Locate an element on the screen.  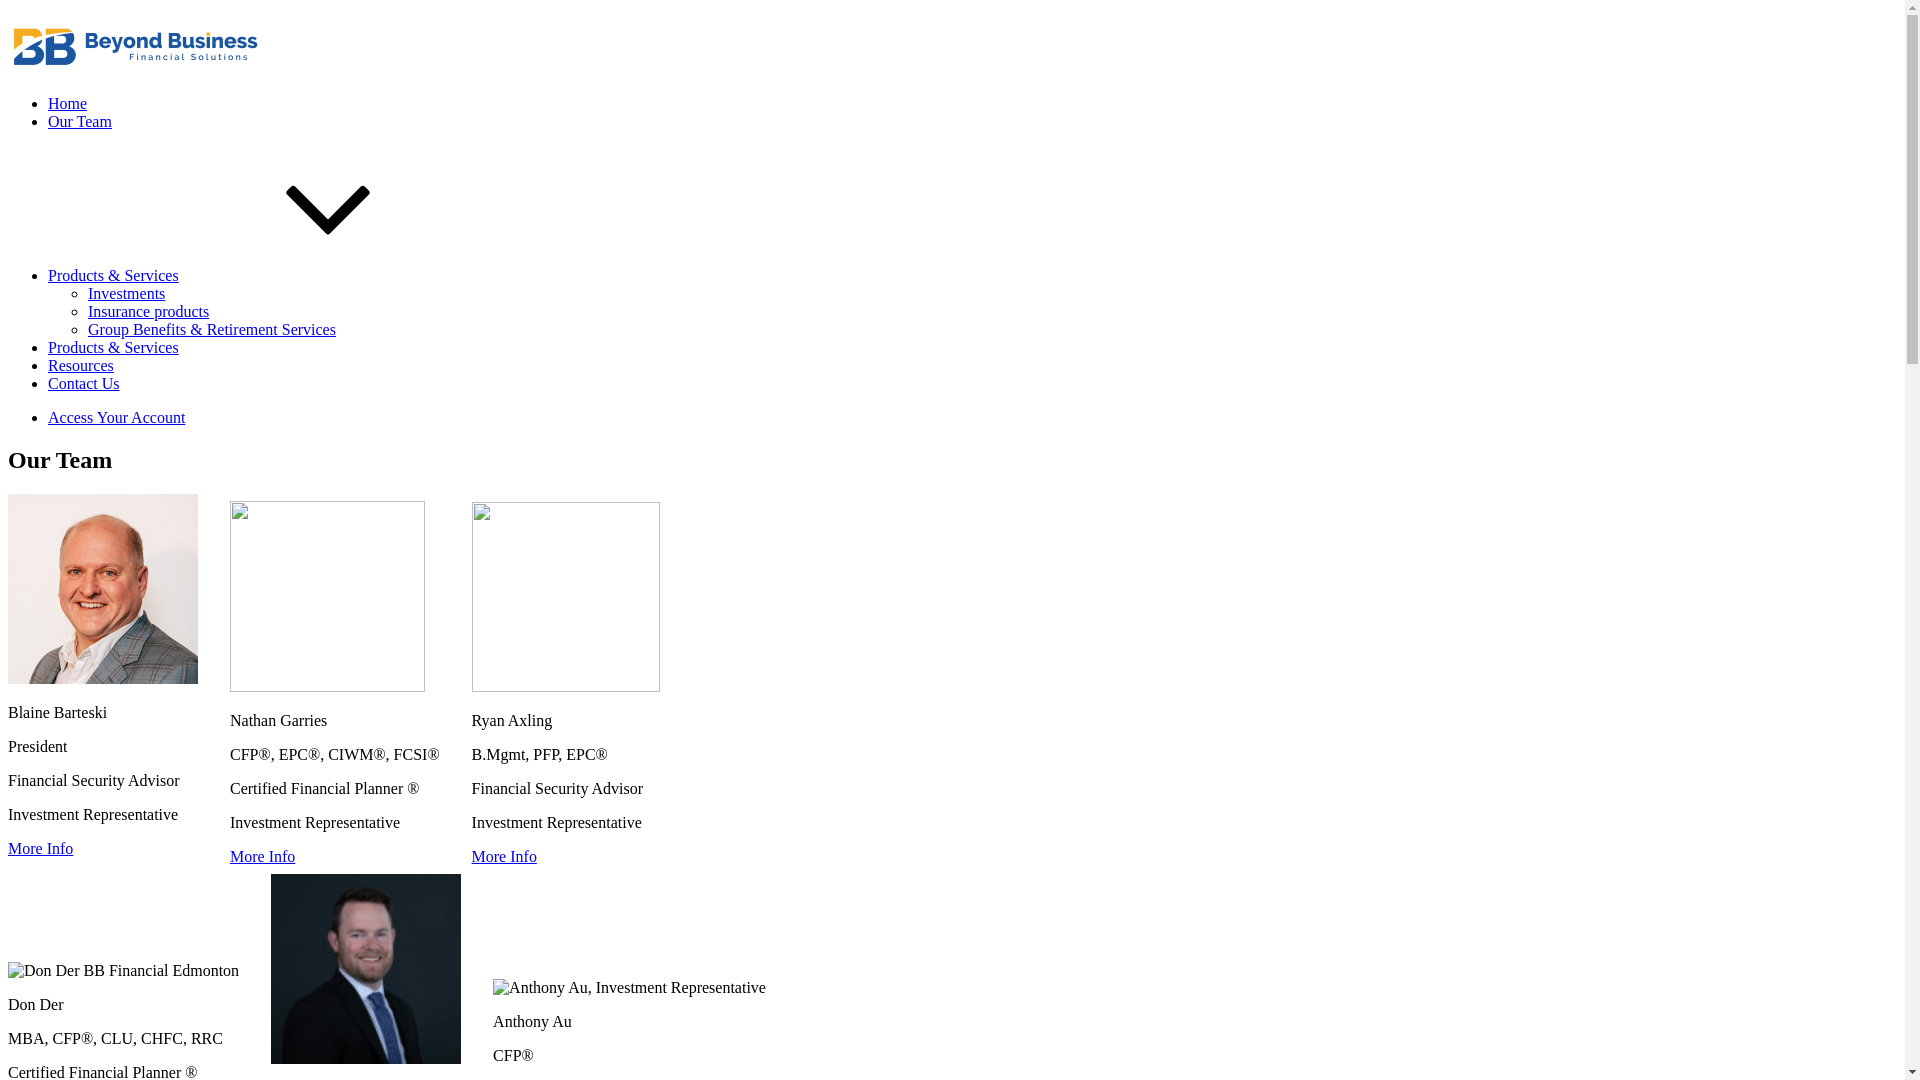
More Info is located at coordinates (504, 856).